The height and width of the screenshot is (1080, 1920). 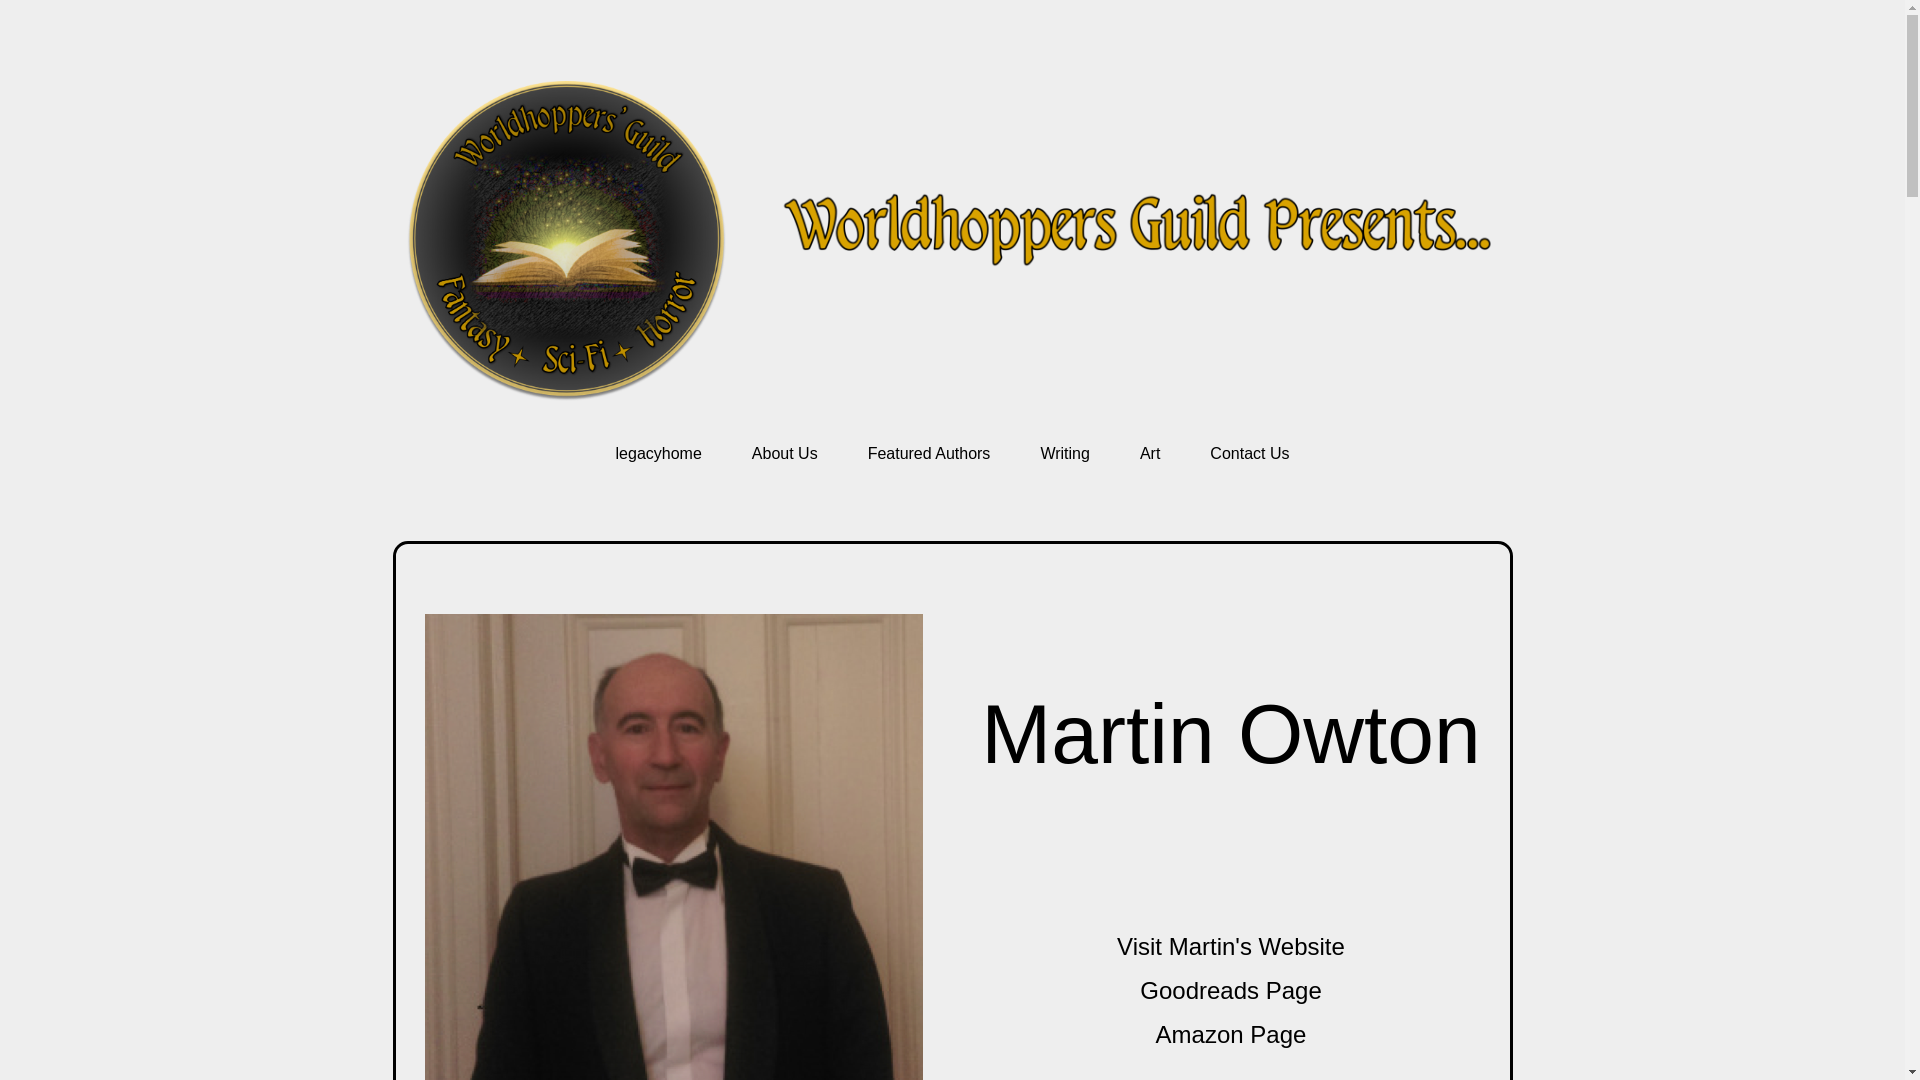 What do you see at coordinates (1230, 990) in the screenshot?
I see `Goodreads Page` at bounding box center [1230, 990].